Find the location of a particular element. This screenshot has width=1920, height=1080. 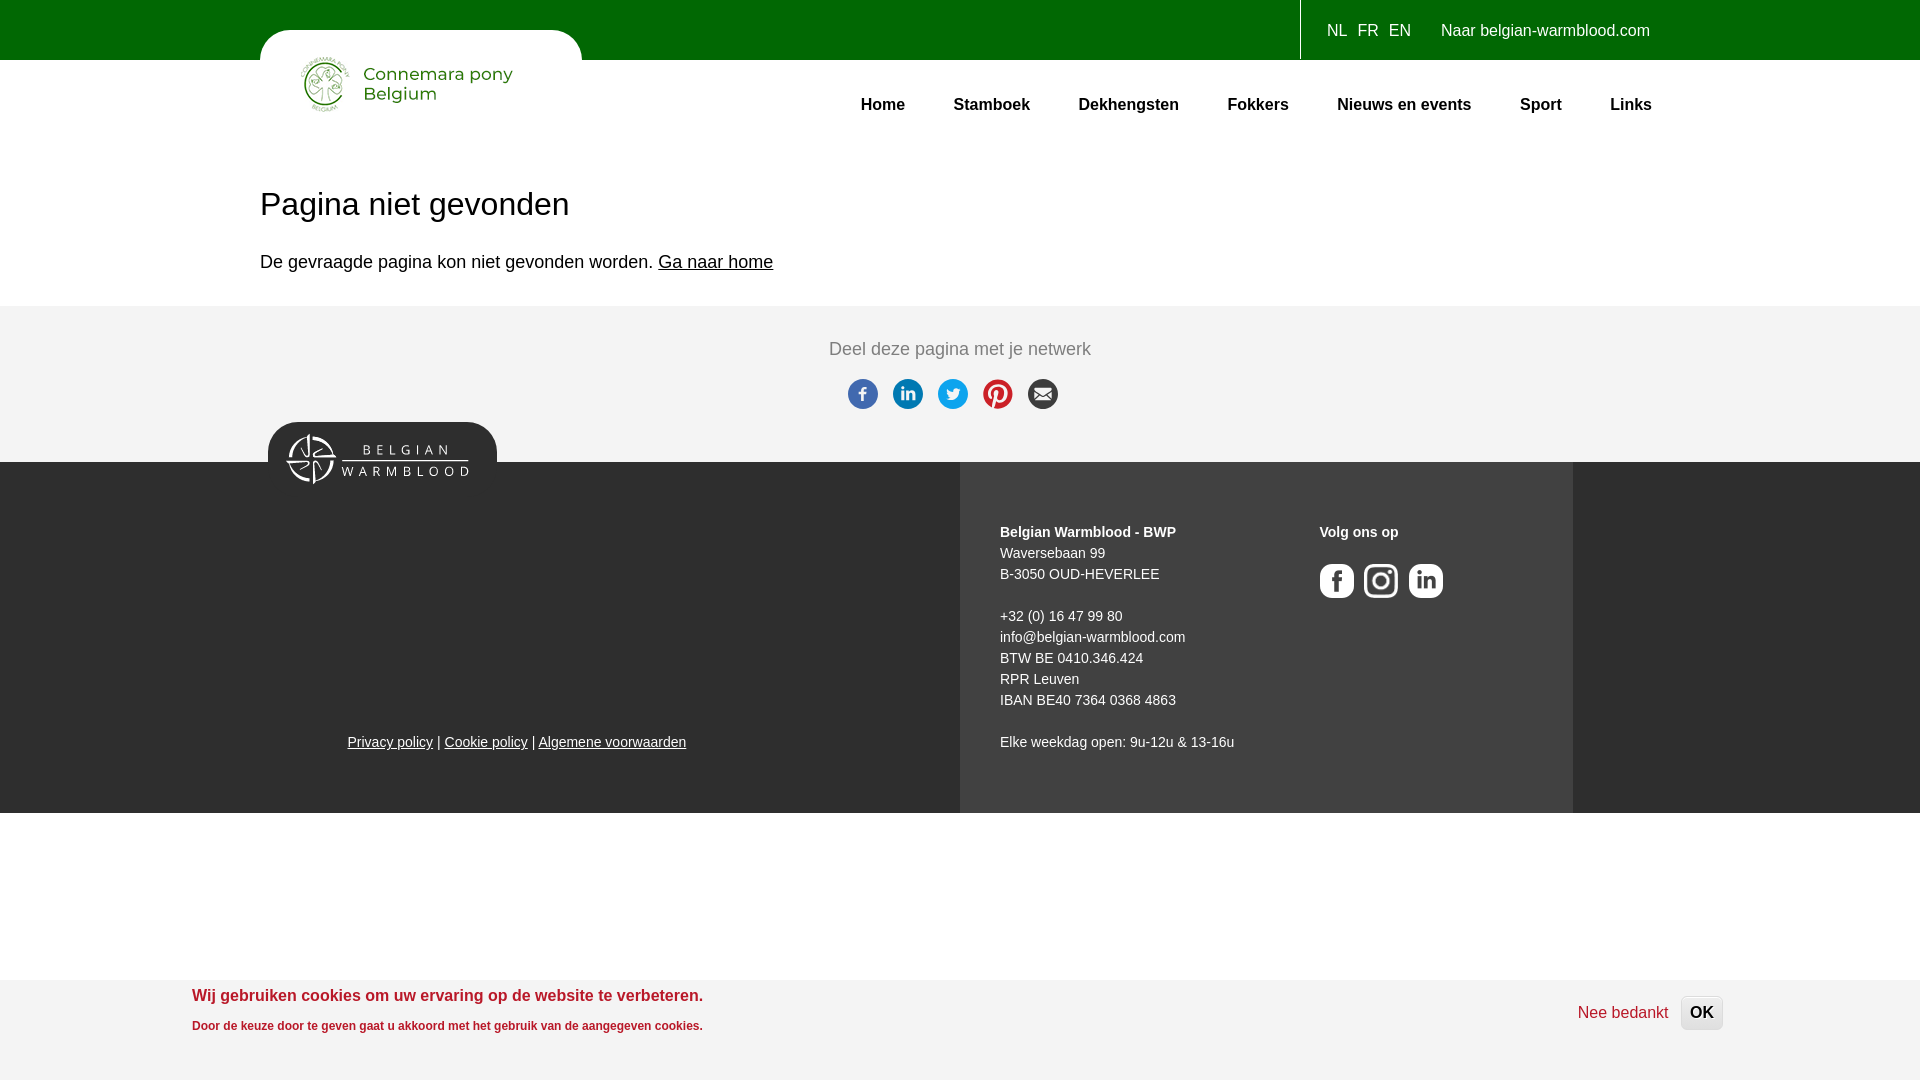

Fokkers is located at coordinates (1258, 105).